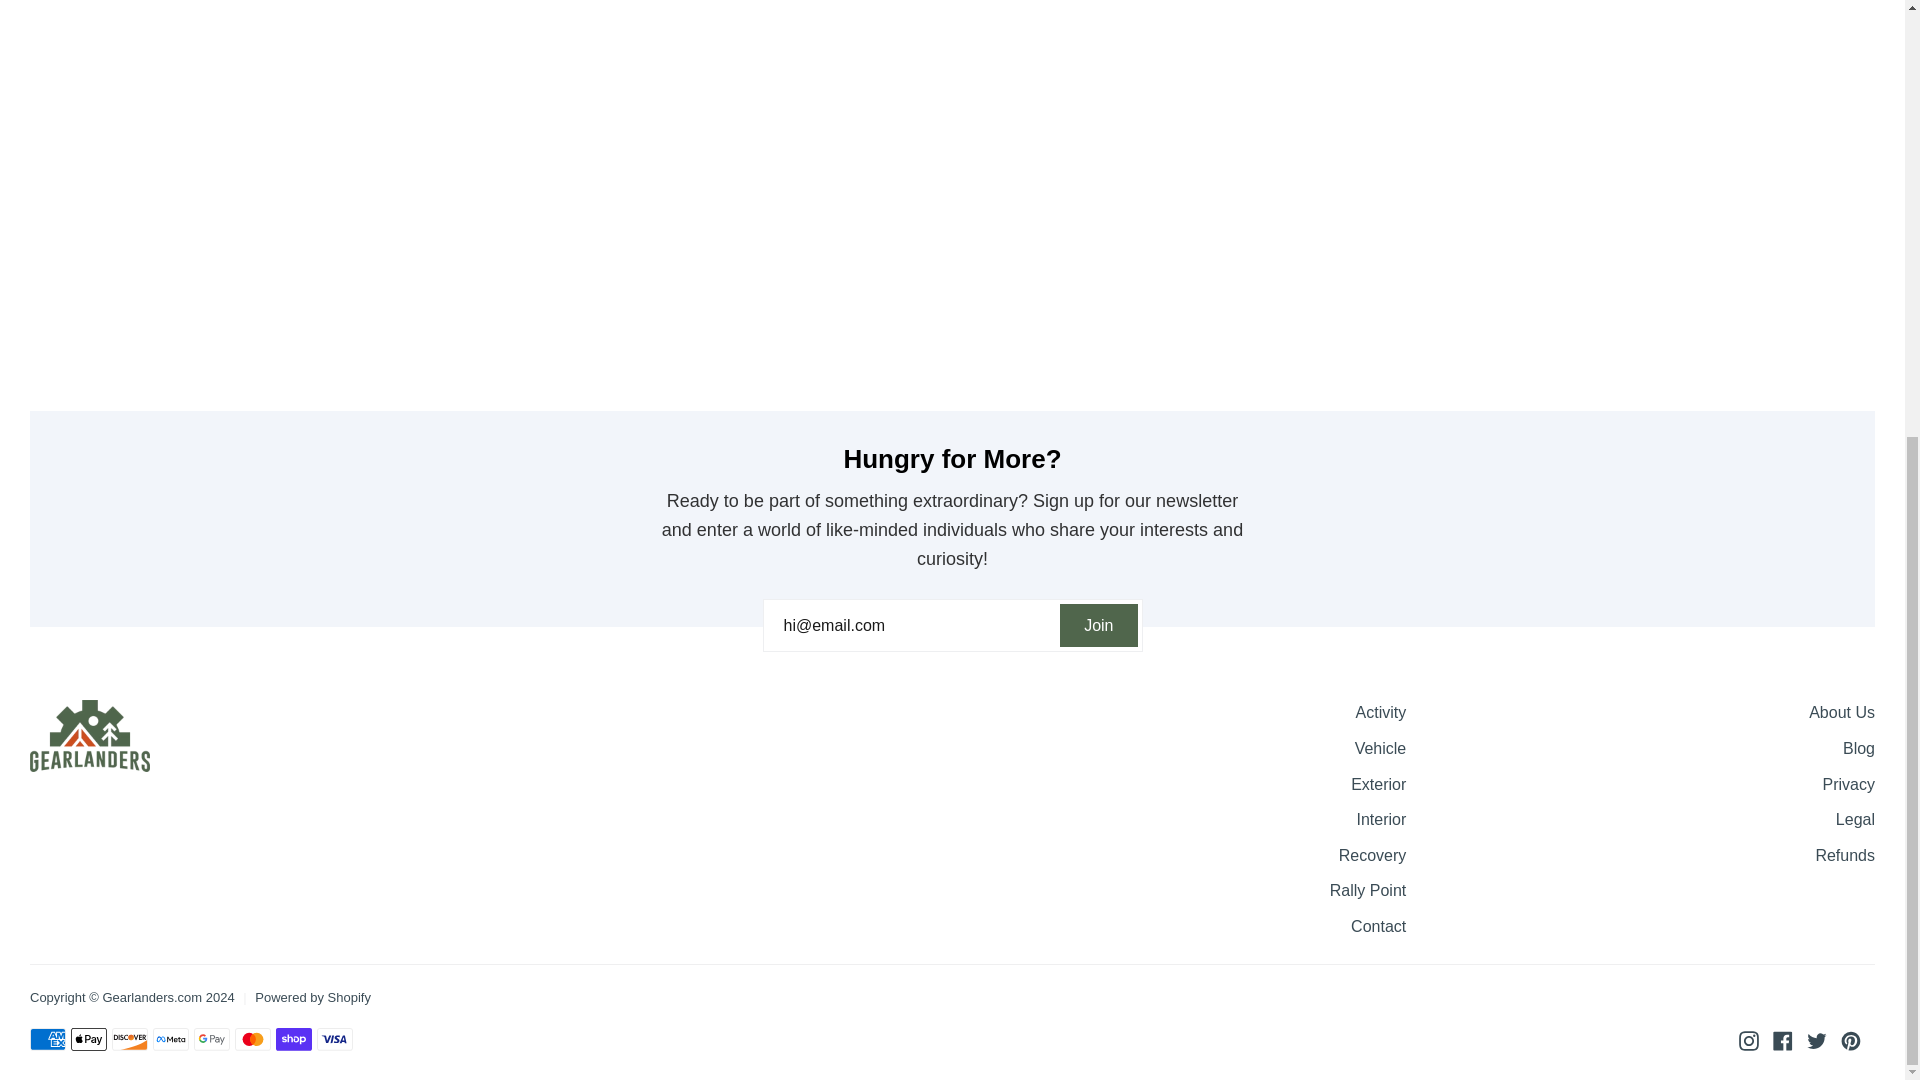  What do you see at coordinates (1782, 1040) in the screenshot?
I see `Gearlanders.com on Facebook` at bounding box center [1782, 1040].